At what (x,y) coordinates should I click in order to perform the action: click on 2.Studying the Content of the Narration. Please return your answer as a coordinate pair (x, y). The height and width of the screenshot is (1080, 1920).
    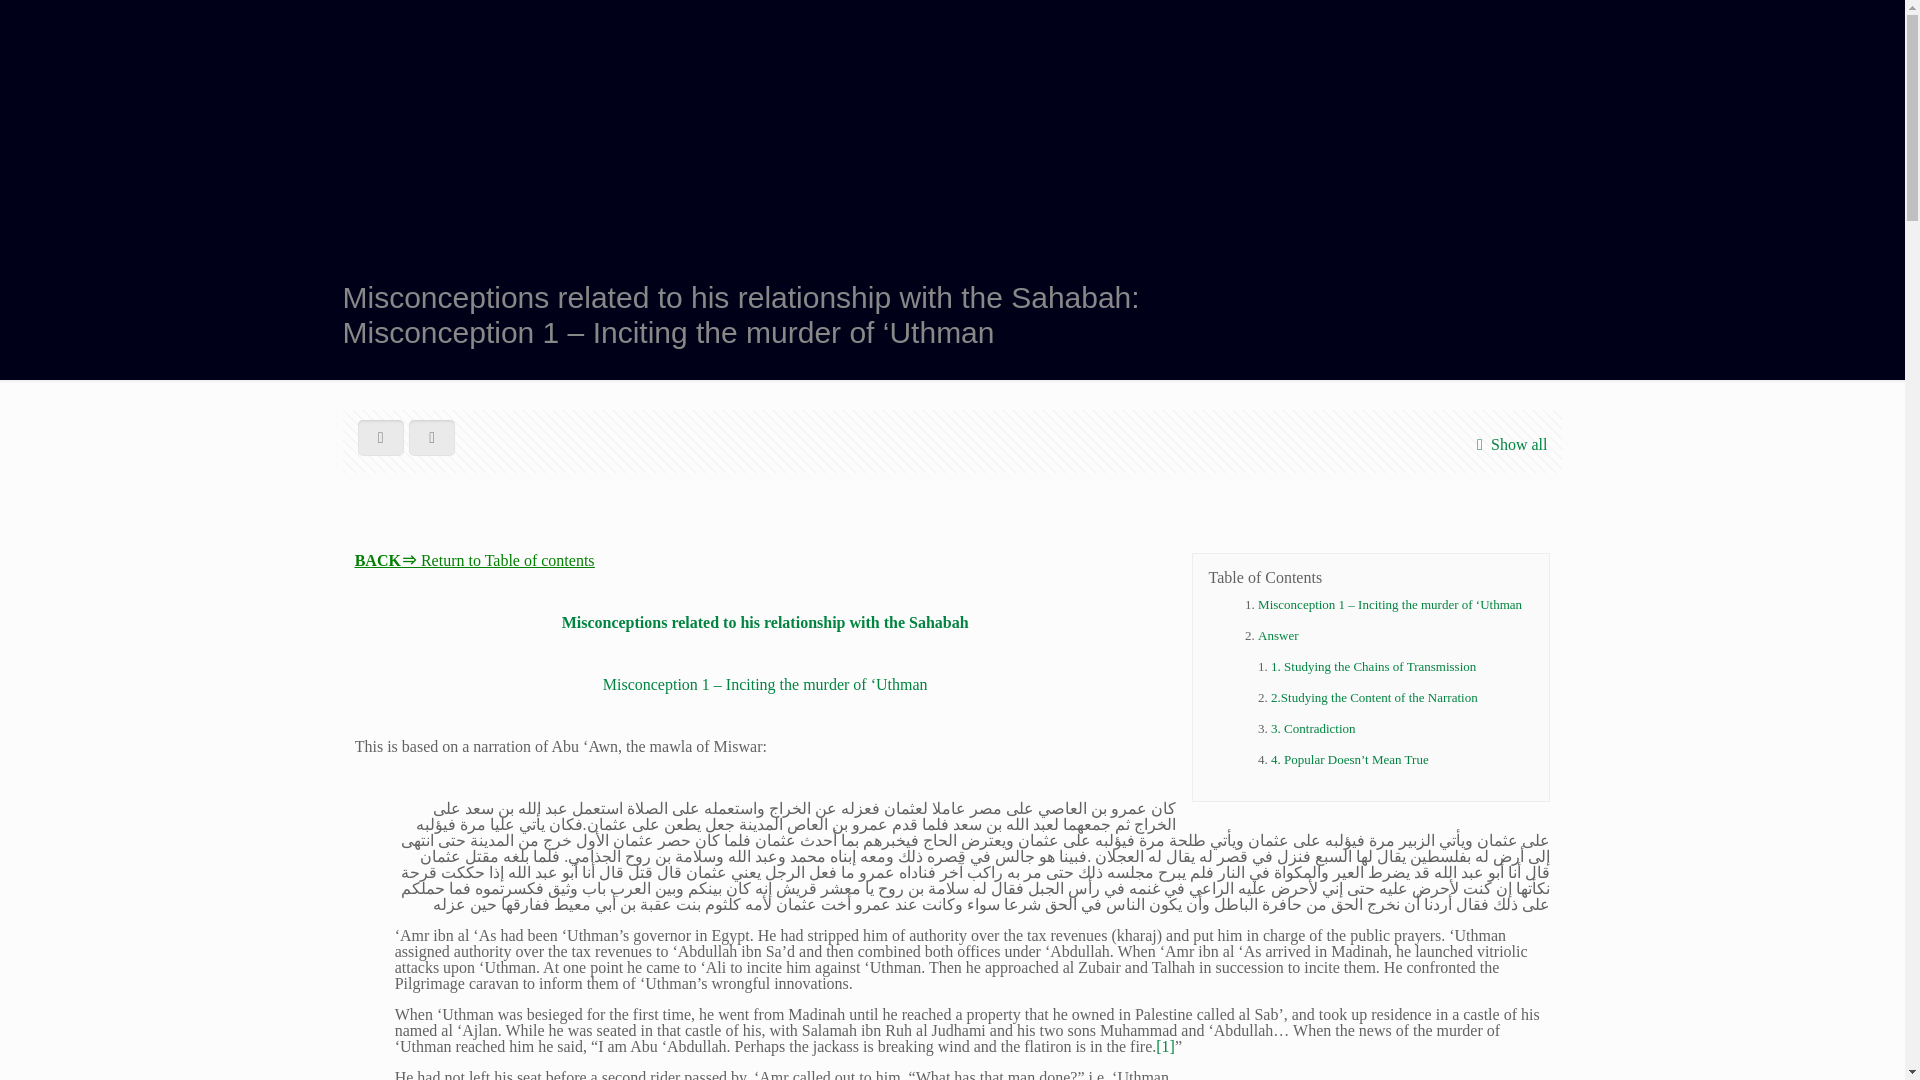
    Looking at the image, I should click on (1374, 698).